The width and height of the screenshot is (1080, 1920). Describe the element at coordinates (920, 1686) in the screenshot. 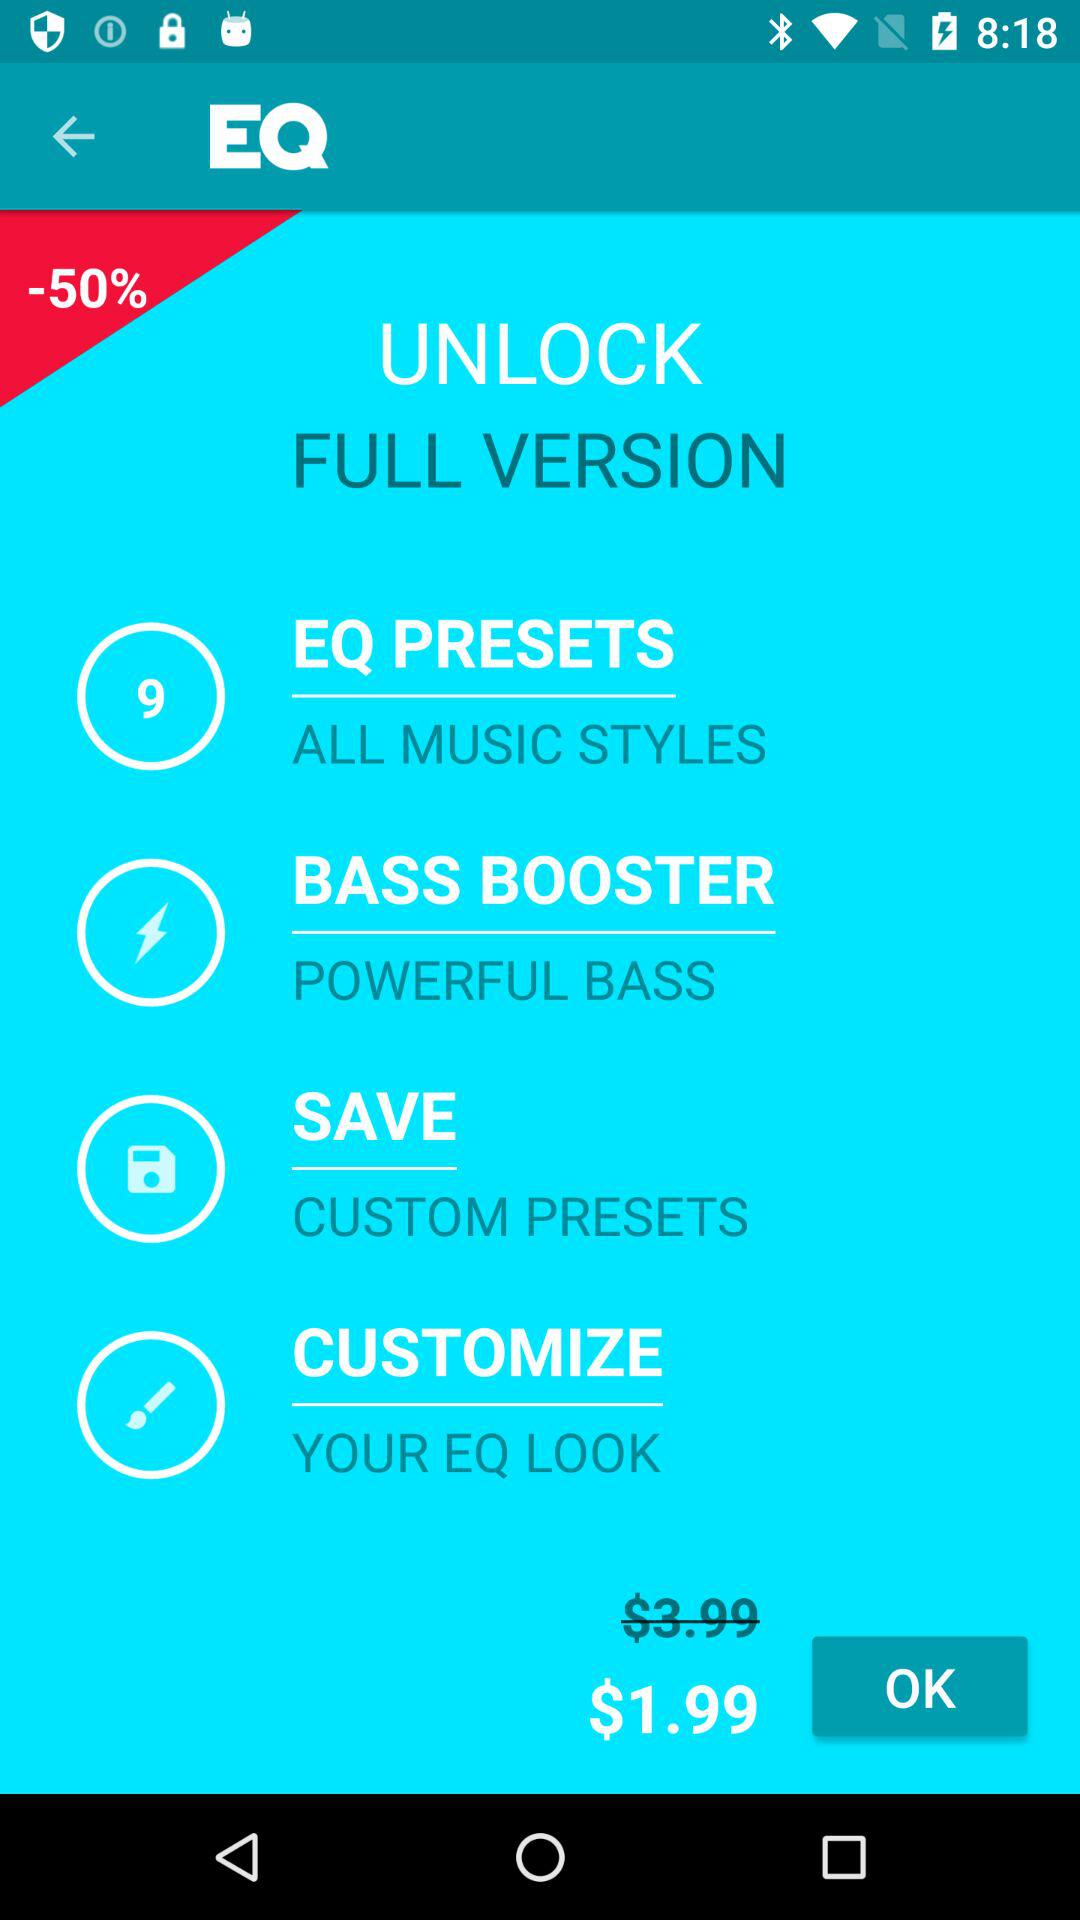

I see `choose ok item` at that location.